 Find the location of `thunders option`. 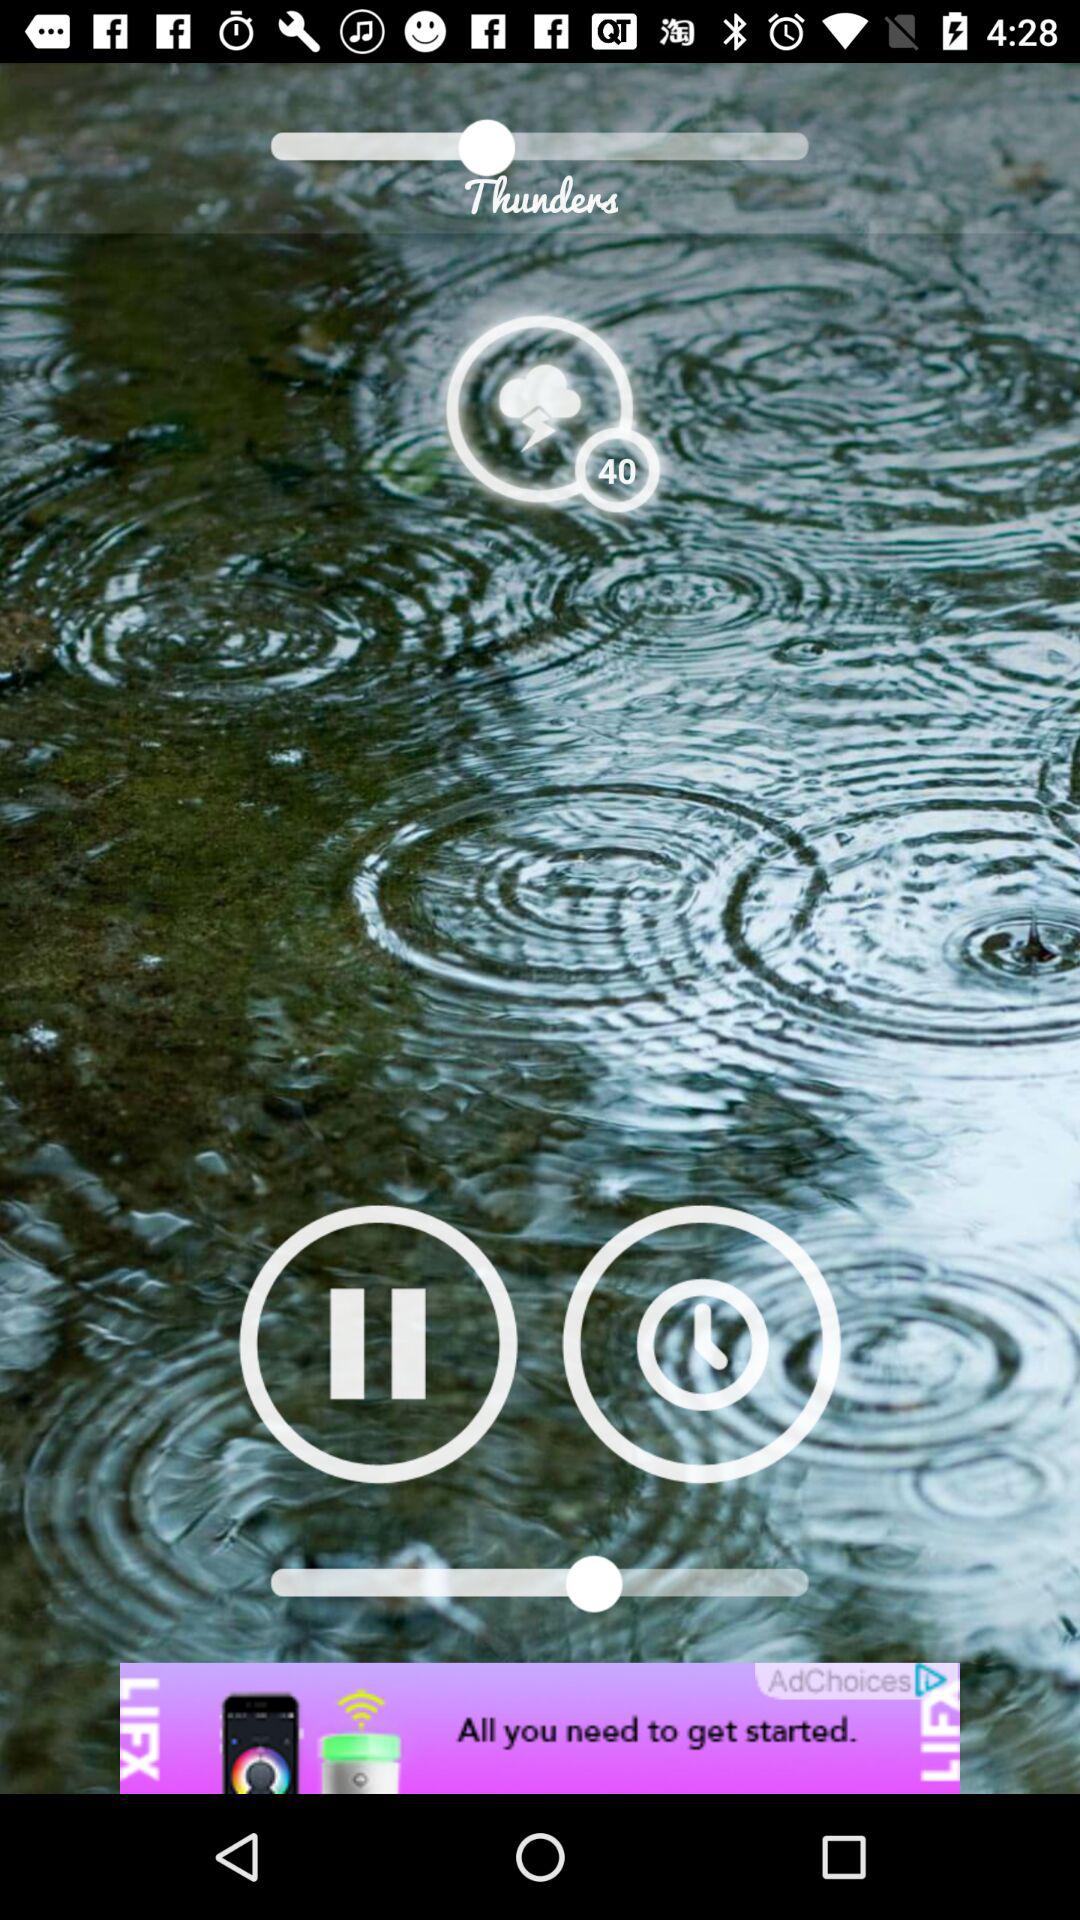

thunders option is located at coordinates (540, 408).